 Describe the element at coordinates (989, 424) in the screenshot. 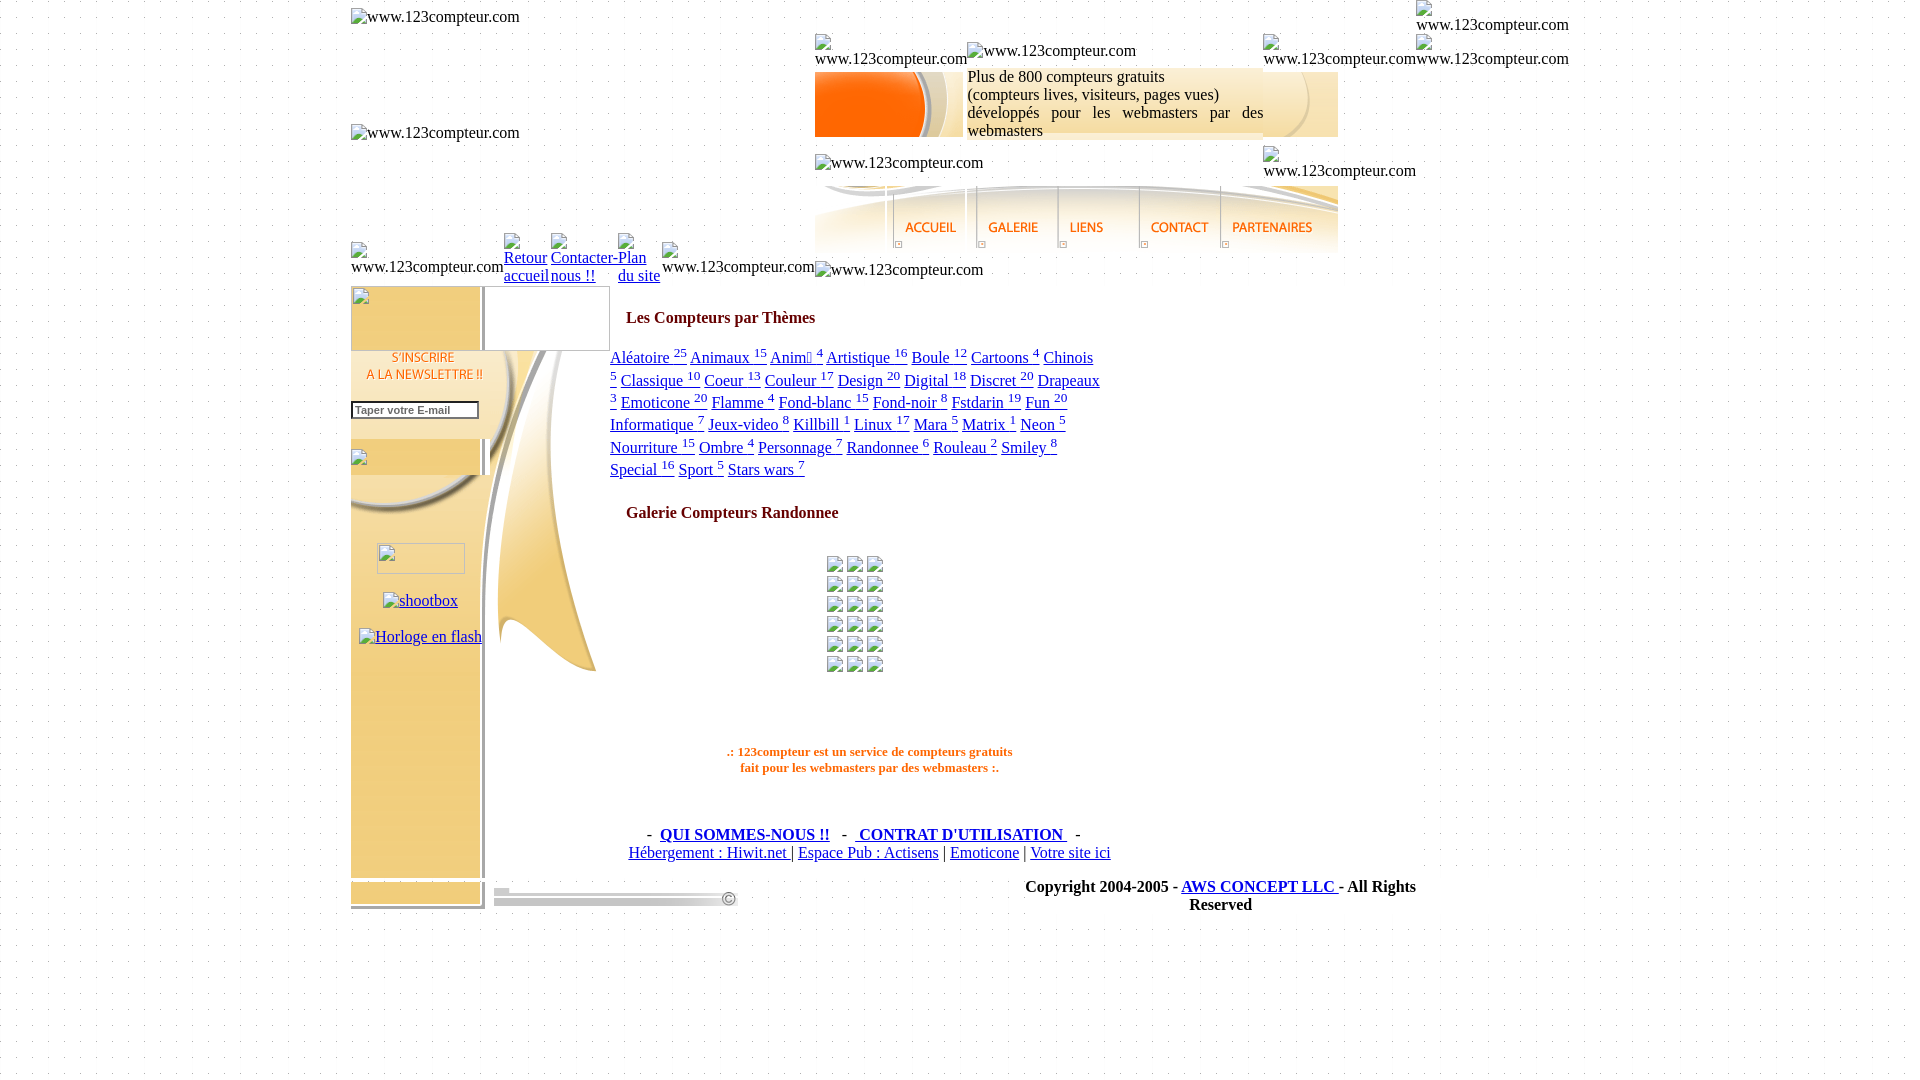

I see `Matrix 1` at that location.